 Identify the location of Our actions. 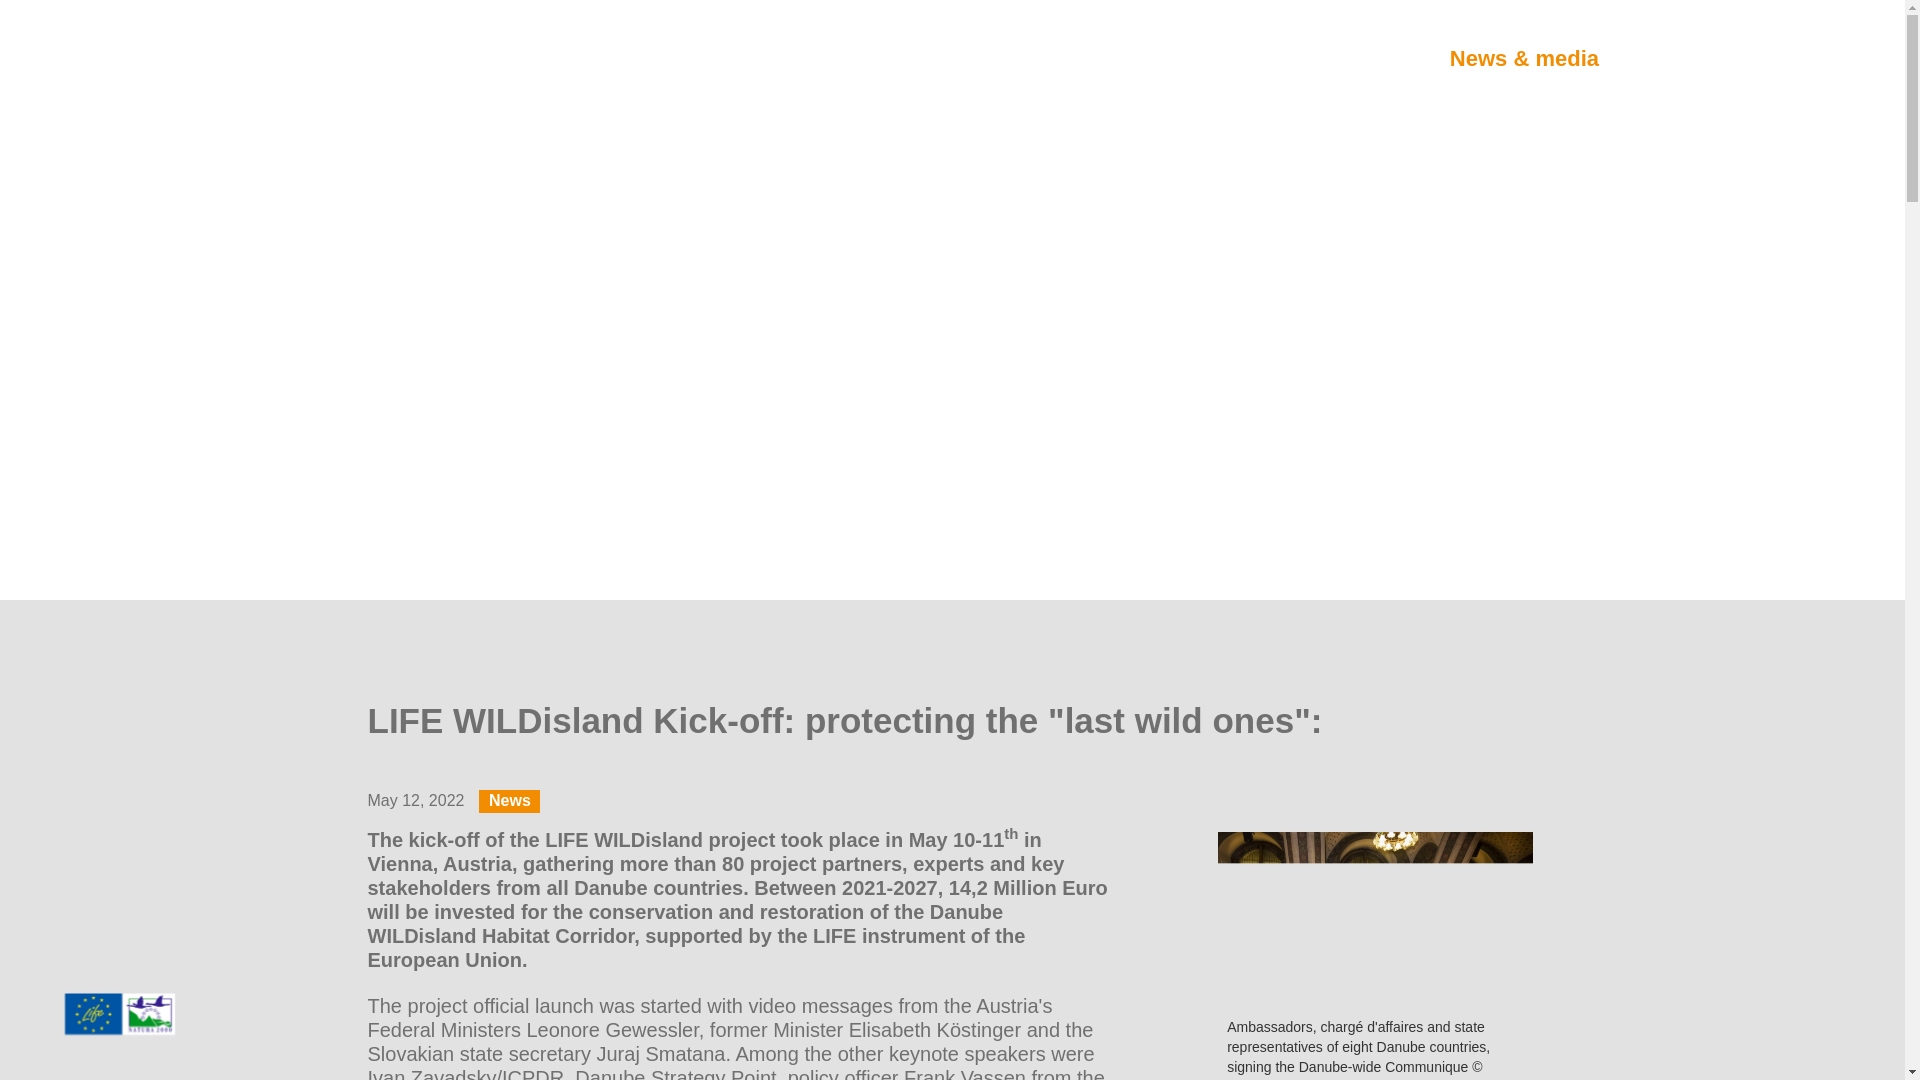
(1136, 58).